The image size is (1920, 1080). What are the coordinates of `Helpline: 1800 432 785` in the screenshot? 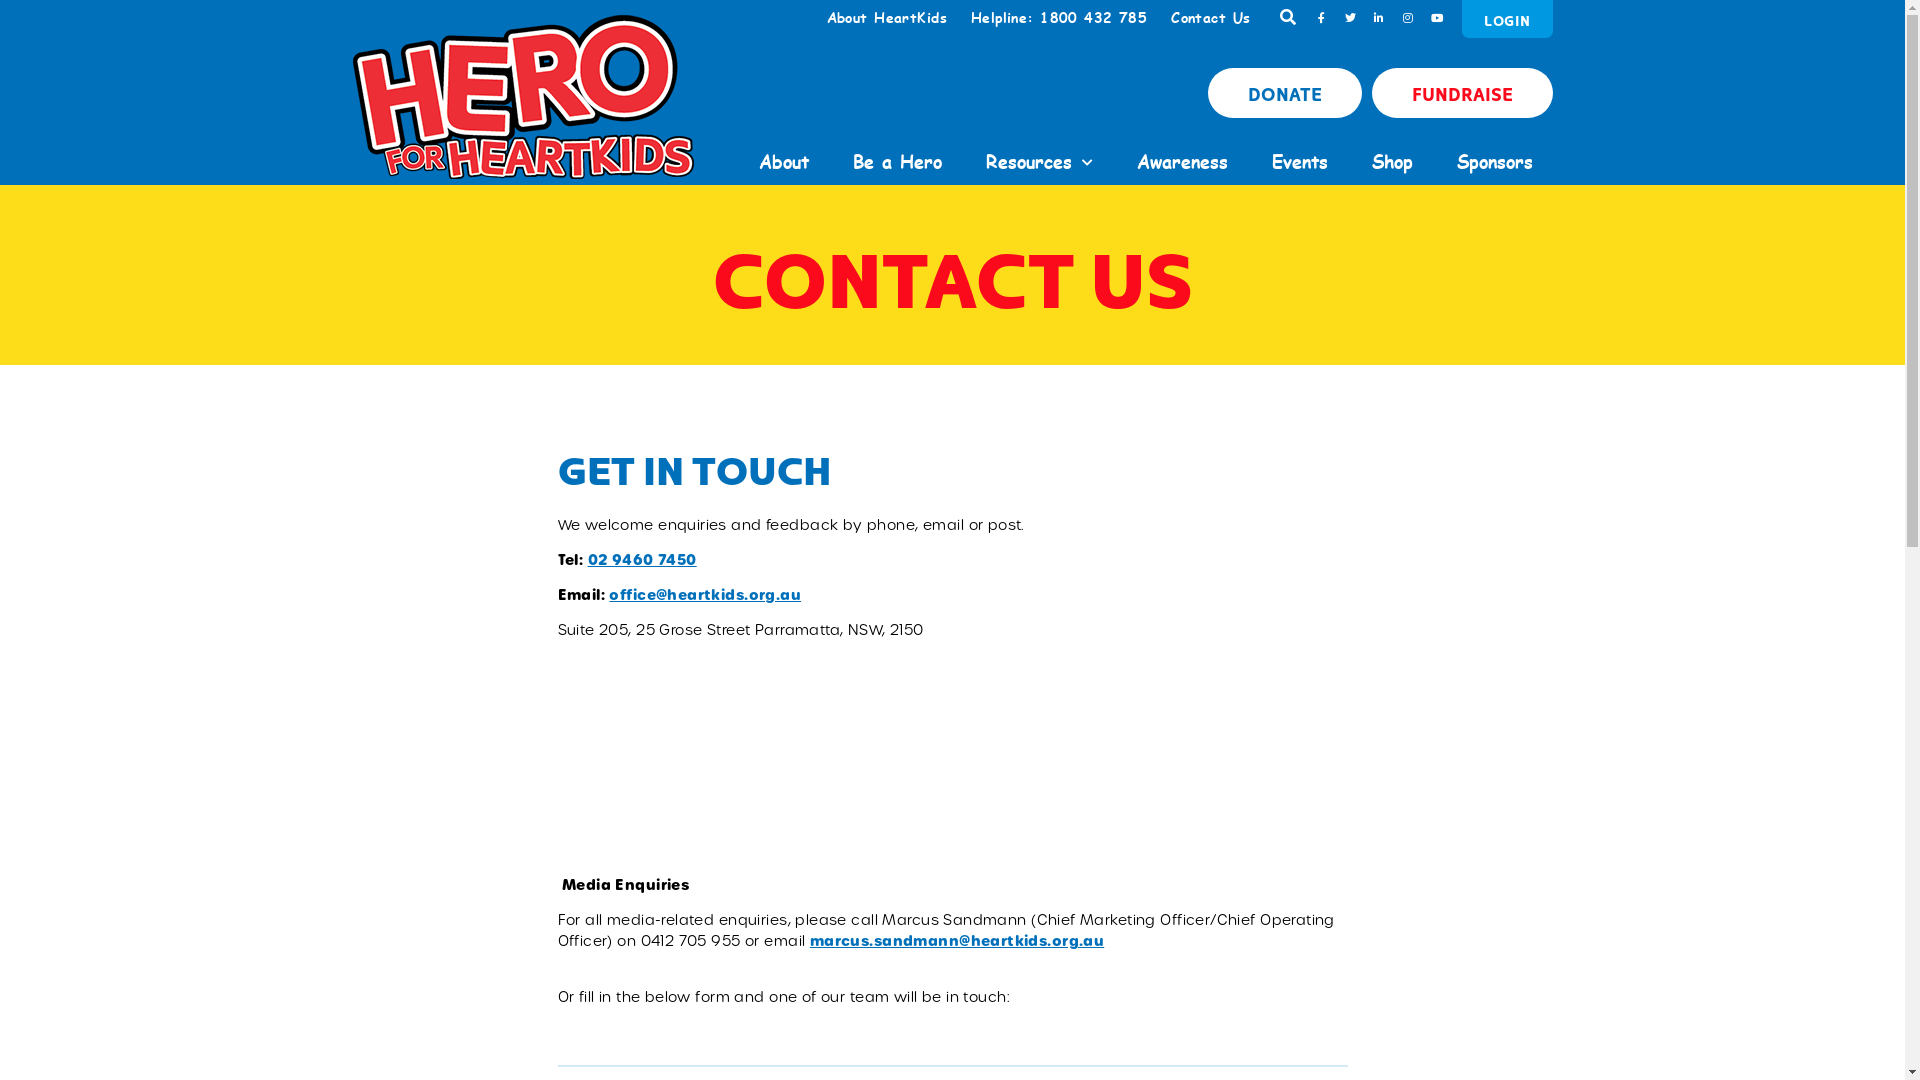 It's located at (1059, 18).